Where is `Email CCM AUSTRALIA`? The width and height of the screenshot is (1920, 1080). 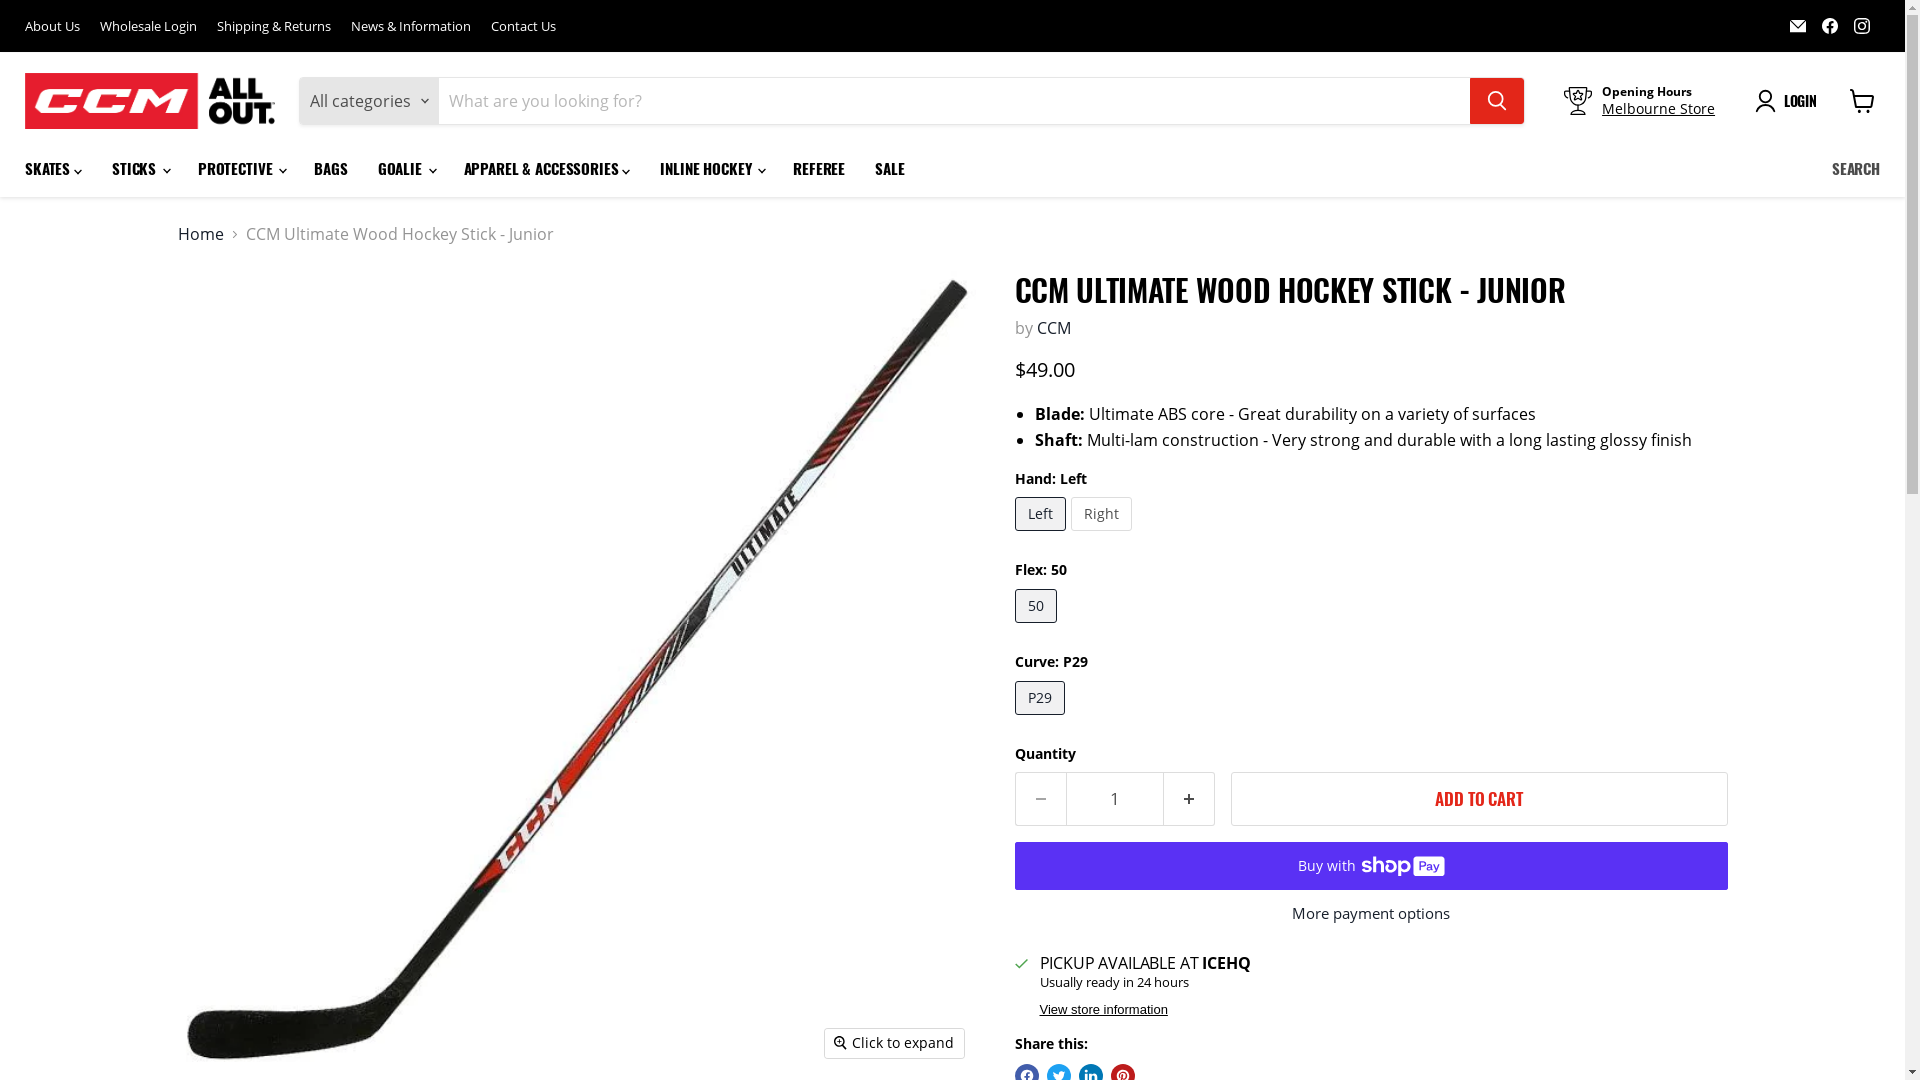
Email CCM AUSTRALIA is located at coordinates (1798, 26).